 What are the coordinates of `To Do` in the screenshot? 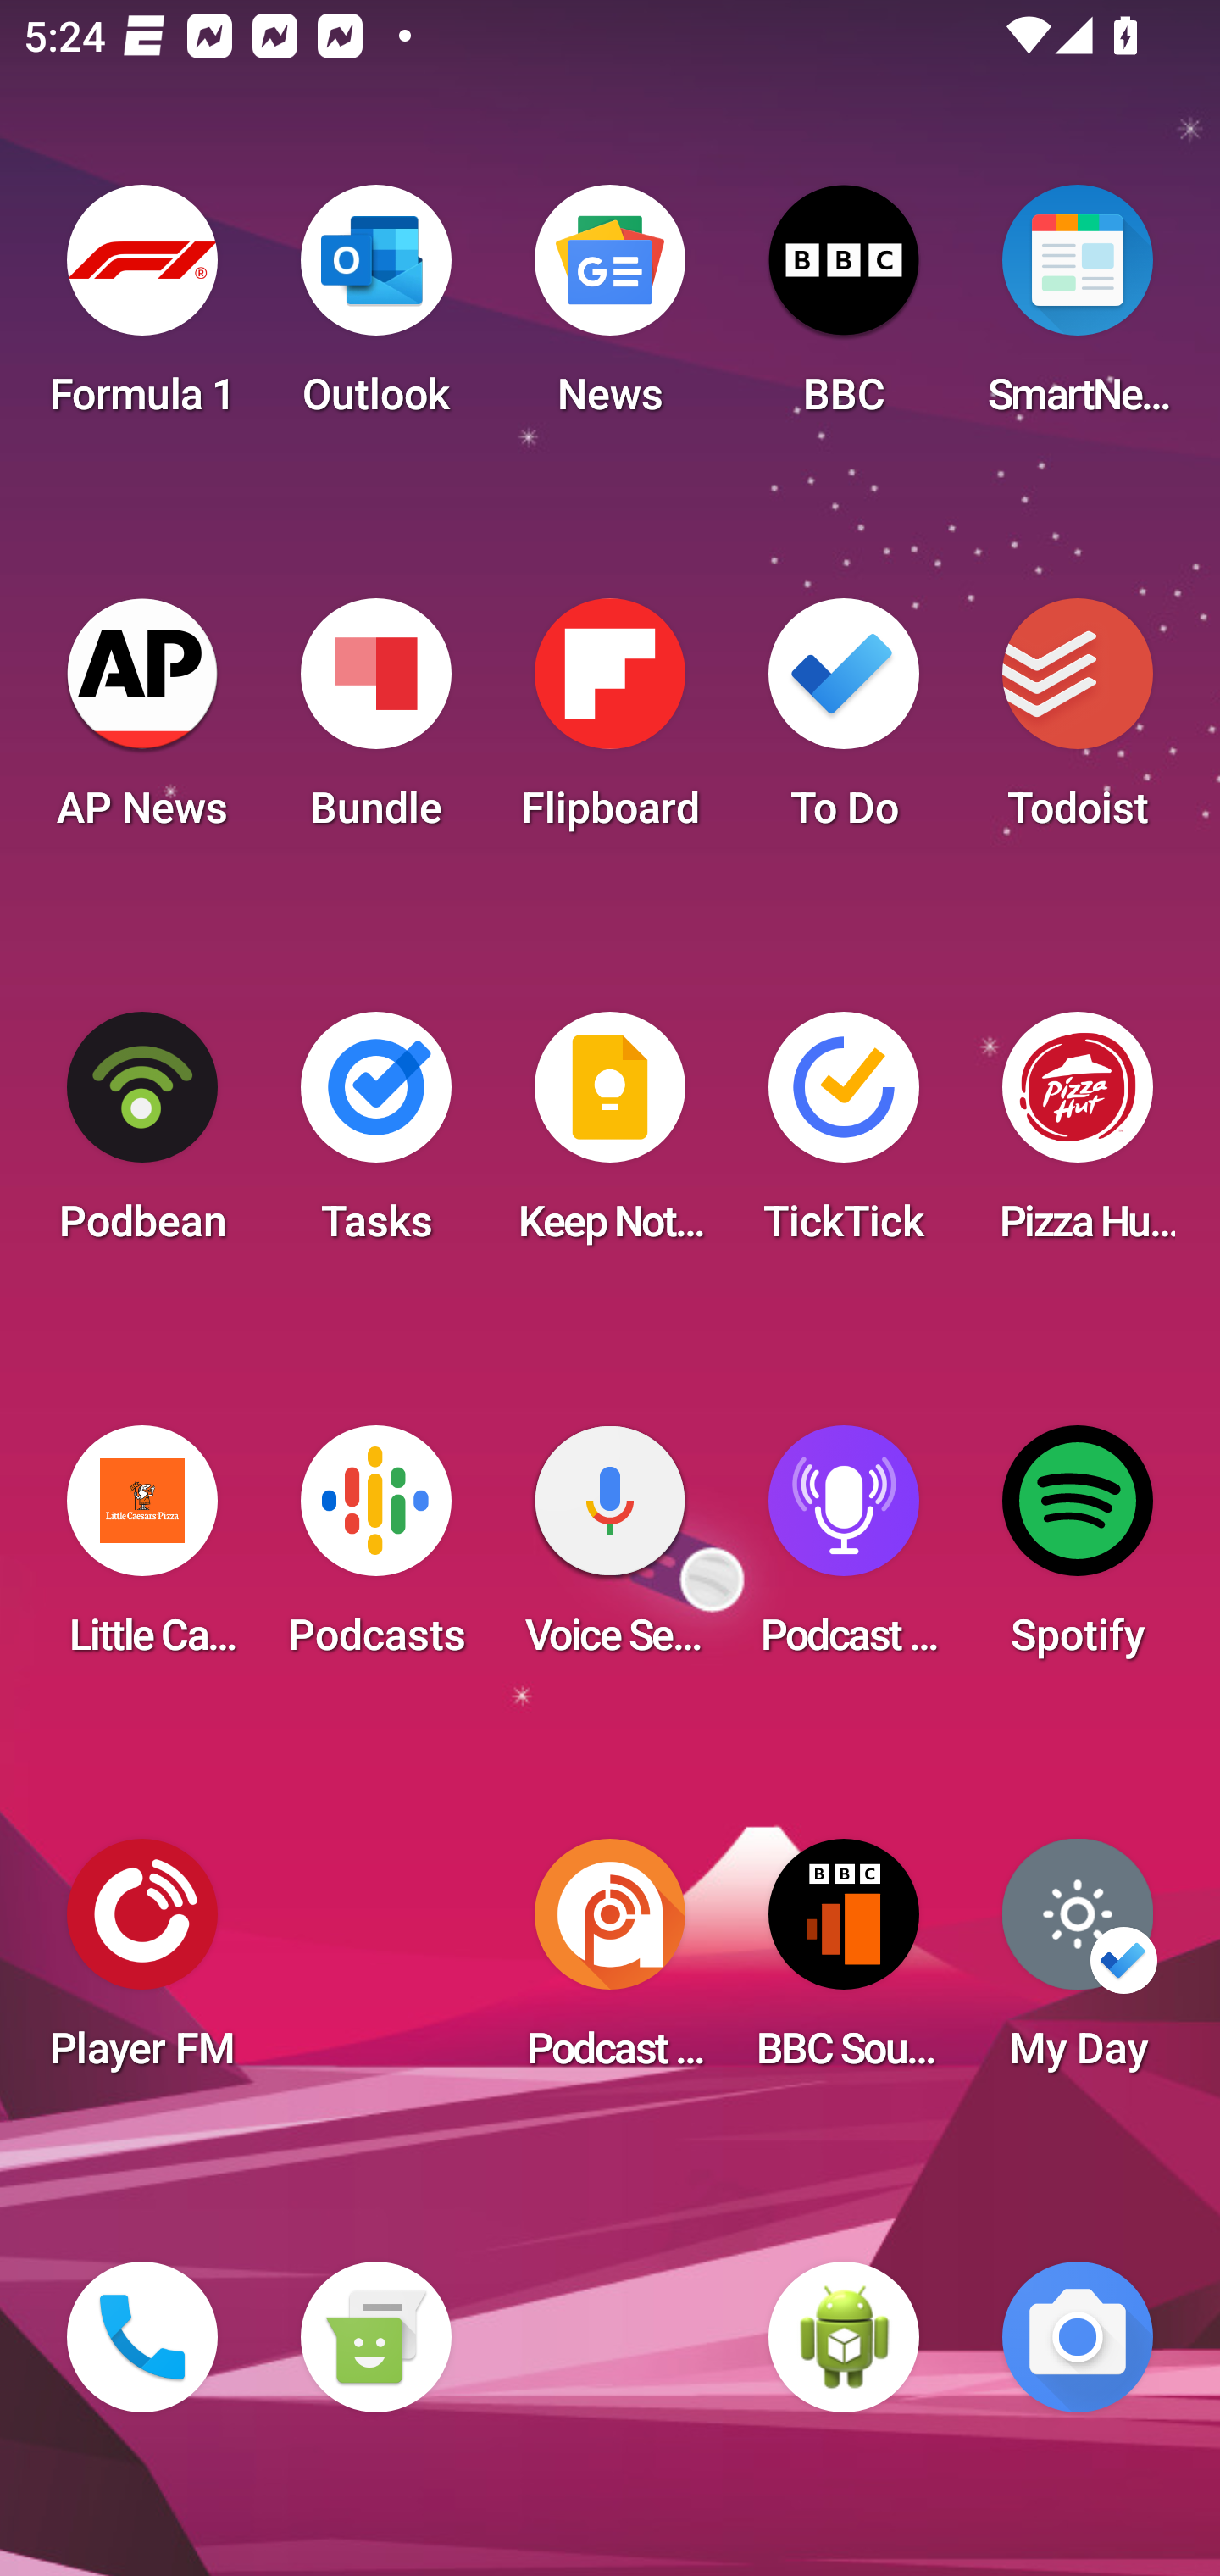 It's located at (844, 724).